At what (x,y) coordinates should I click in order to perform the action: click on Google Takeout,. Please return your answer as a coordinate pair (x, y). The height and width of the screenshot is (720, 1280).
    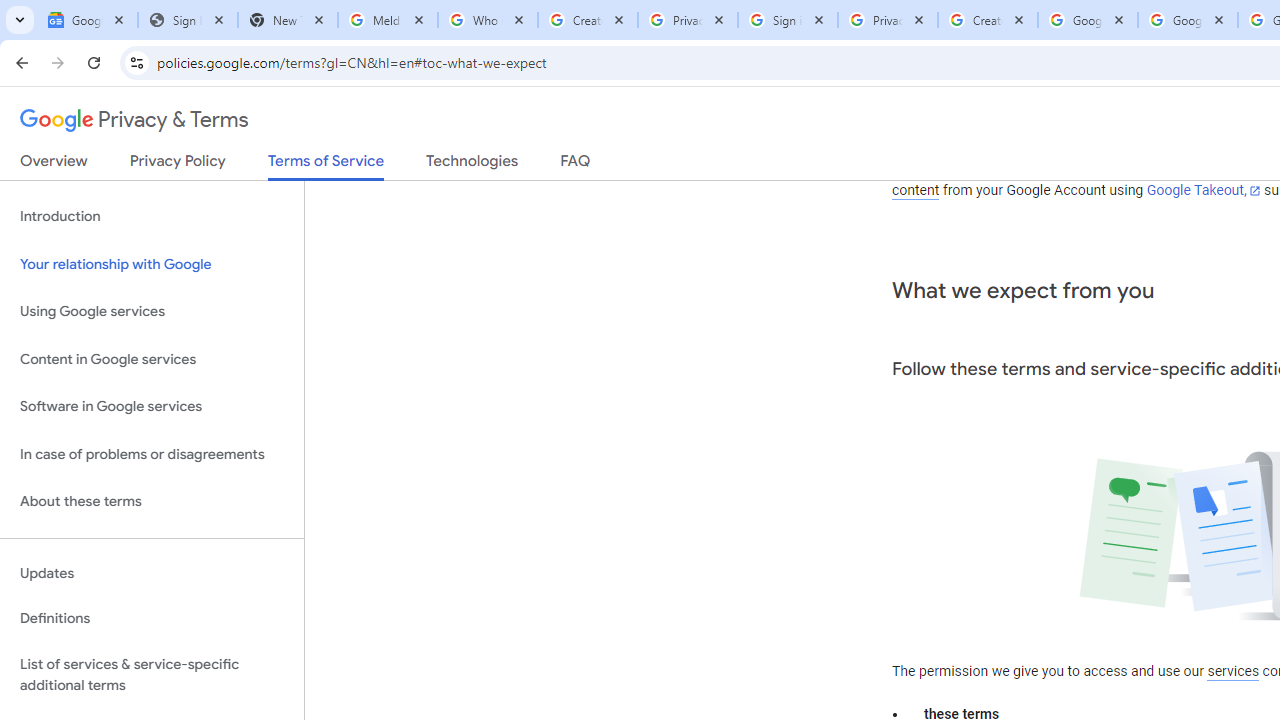
    Looking at the image, I should click on (1202, 191).